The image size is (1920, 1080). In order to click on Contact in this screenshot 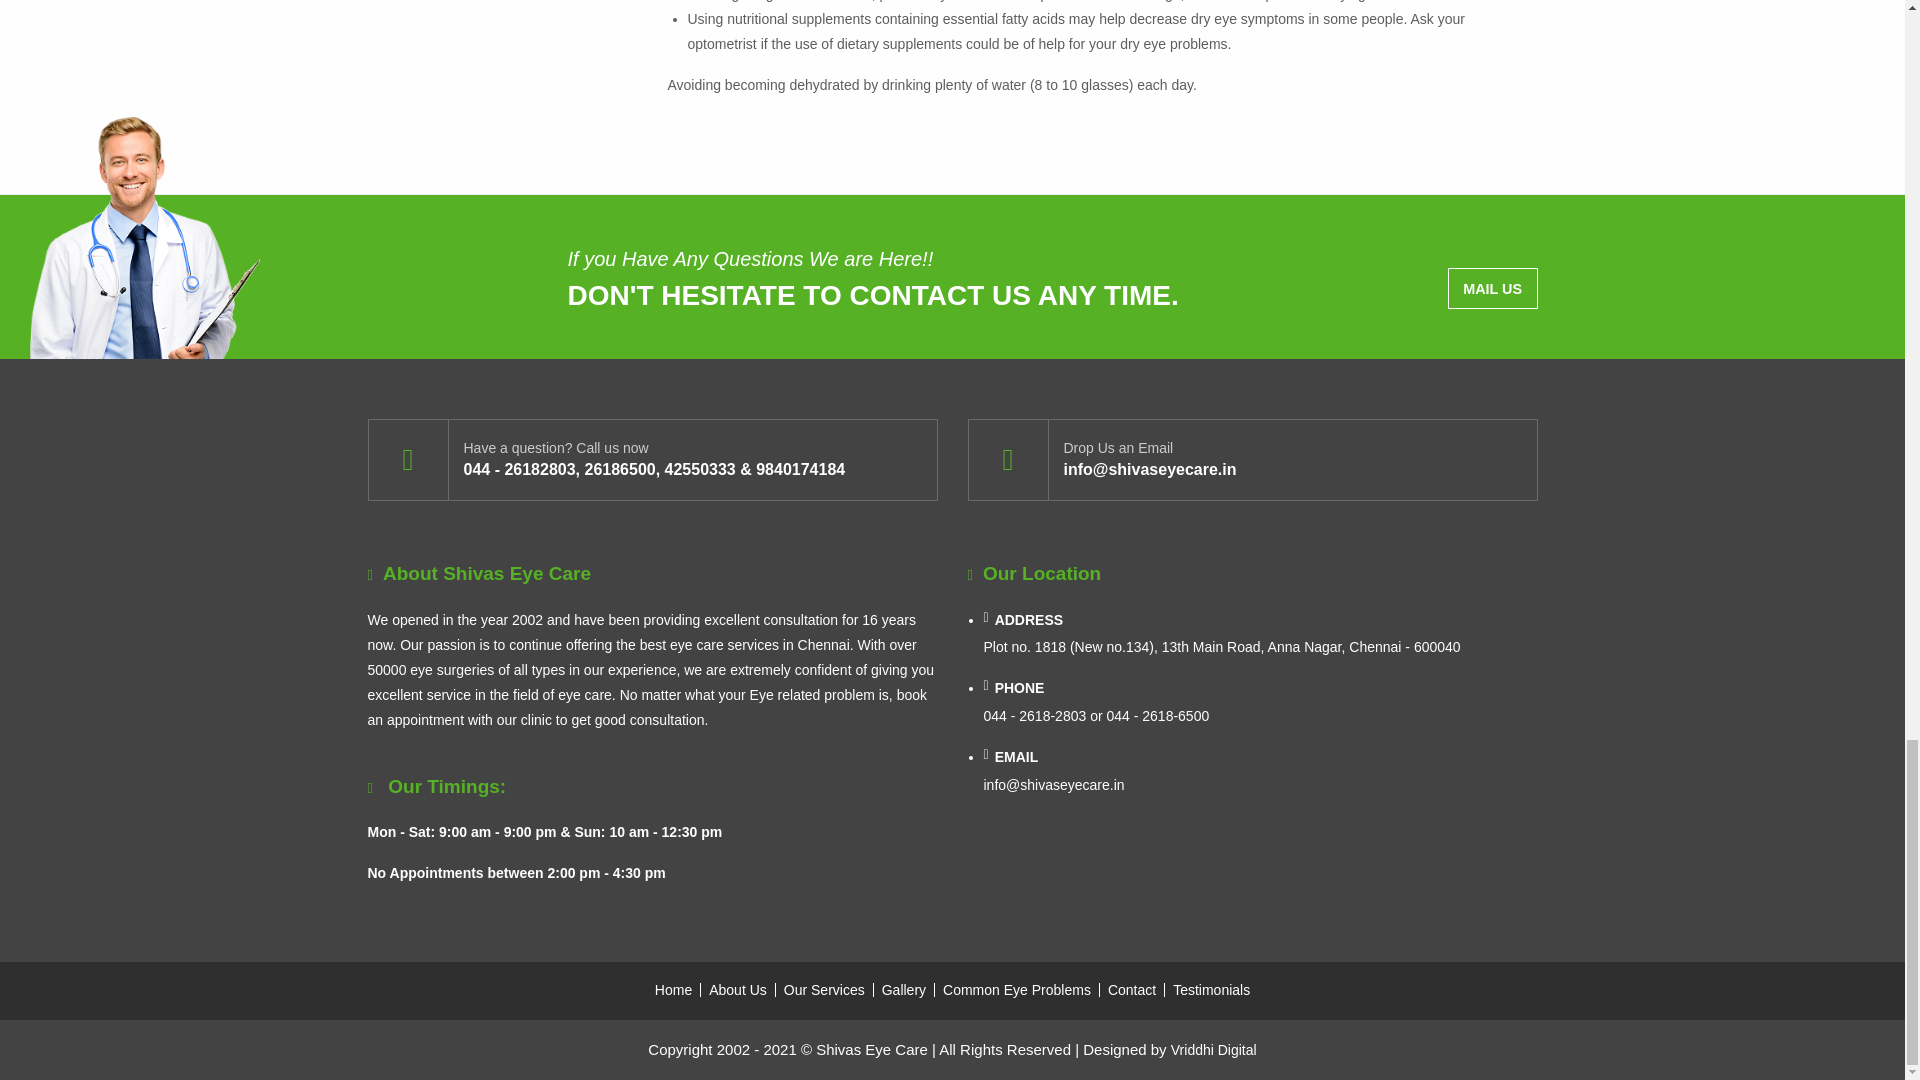, I will do `click(1132, 989)`.